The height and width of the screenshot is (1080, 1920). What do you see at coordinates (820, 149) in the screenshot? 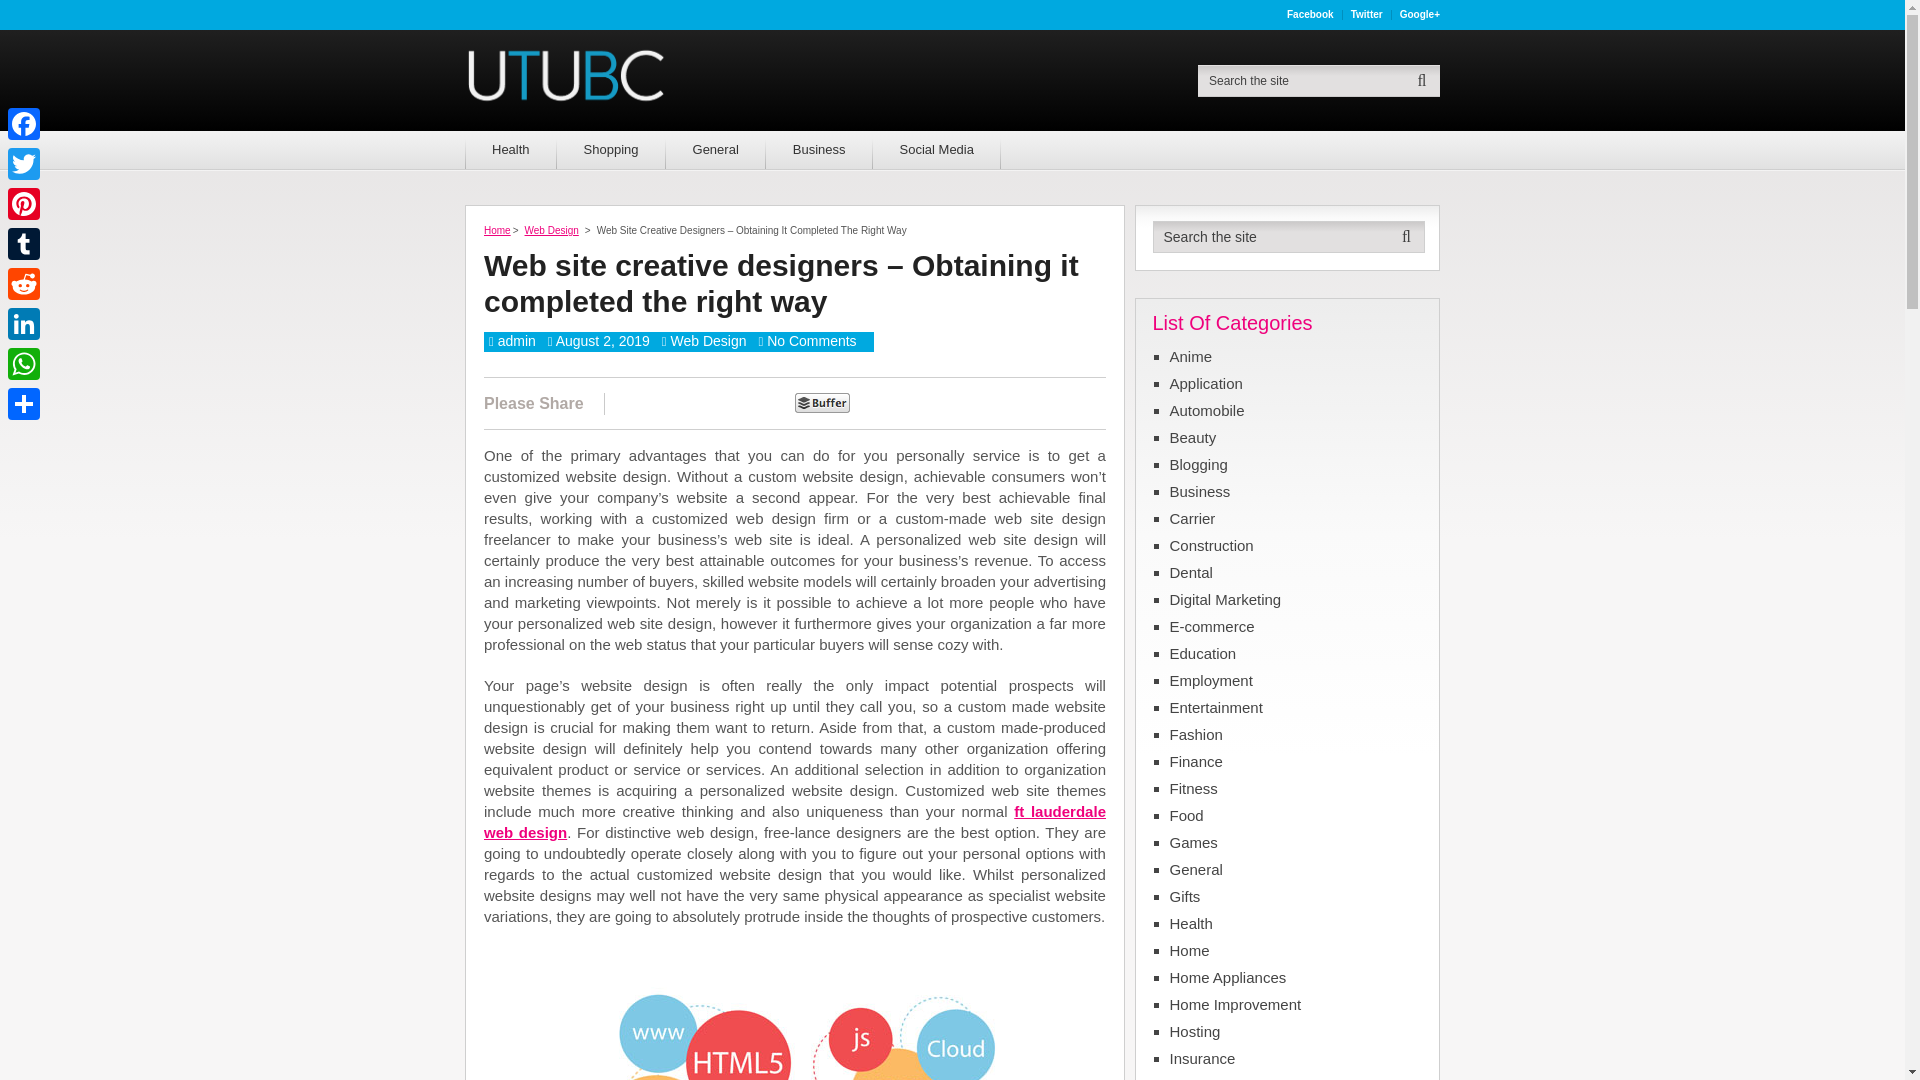
I see `Business` at bounding box center [820, 149].